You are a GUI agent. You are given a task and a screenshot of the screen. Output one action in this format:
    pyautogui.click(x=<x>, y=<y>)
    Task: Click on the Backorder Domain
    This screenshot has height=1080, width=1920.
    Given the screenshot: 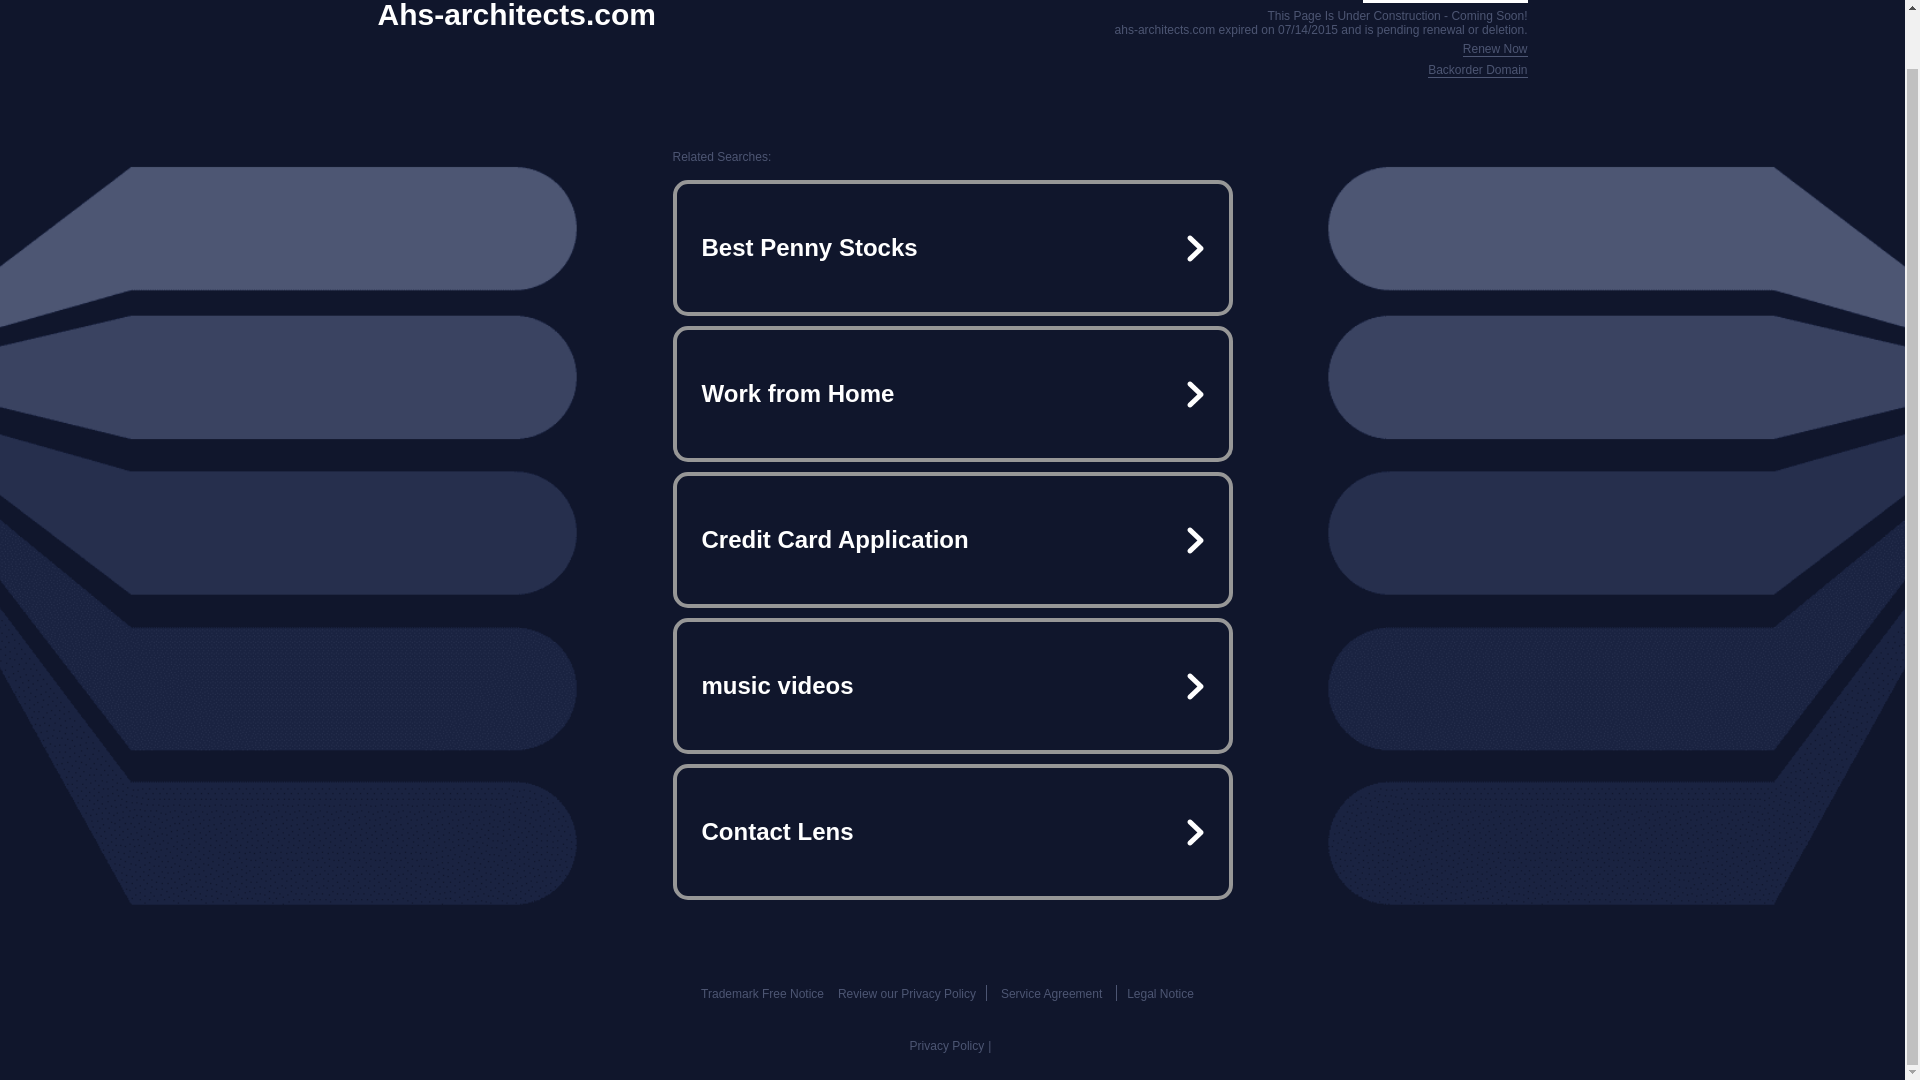 What is the action you would take?
    pyautogui.click(x=1477, y=70)
    